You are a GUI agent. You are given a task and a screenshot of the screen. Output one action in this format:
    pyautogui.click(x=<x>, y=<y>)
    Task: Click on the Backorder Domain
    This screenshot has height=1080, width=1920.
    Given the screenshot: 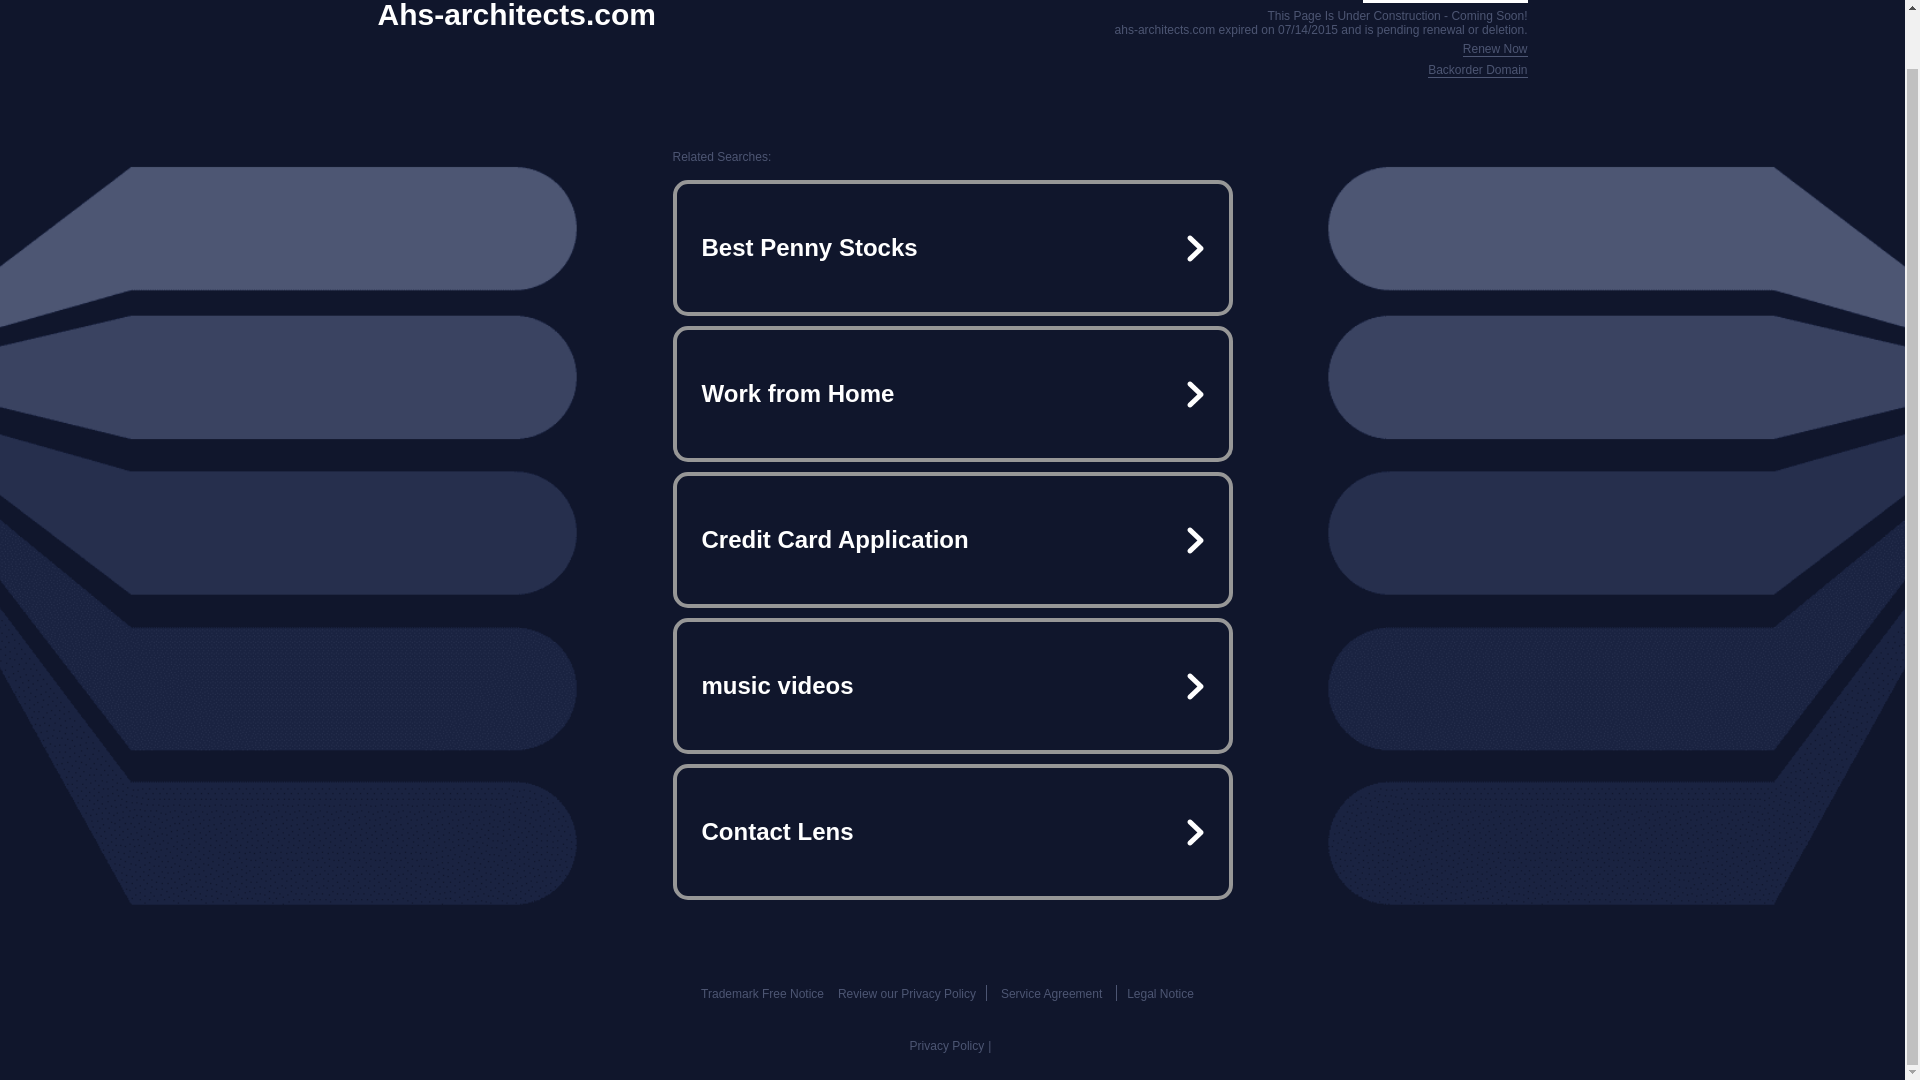 What is the action you would take?
    pyautogui.click(x=1477, y=70)
    